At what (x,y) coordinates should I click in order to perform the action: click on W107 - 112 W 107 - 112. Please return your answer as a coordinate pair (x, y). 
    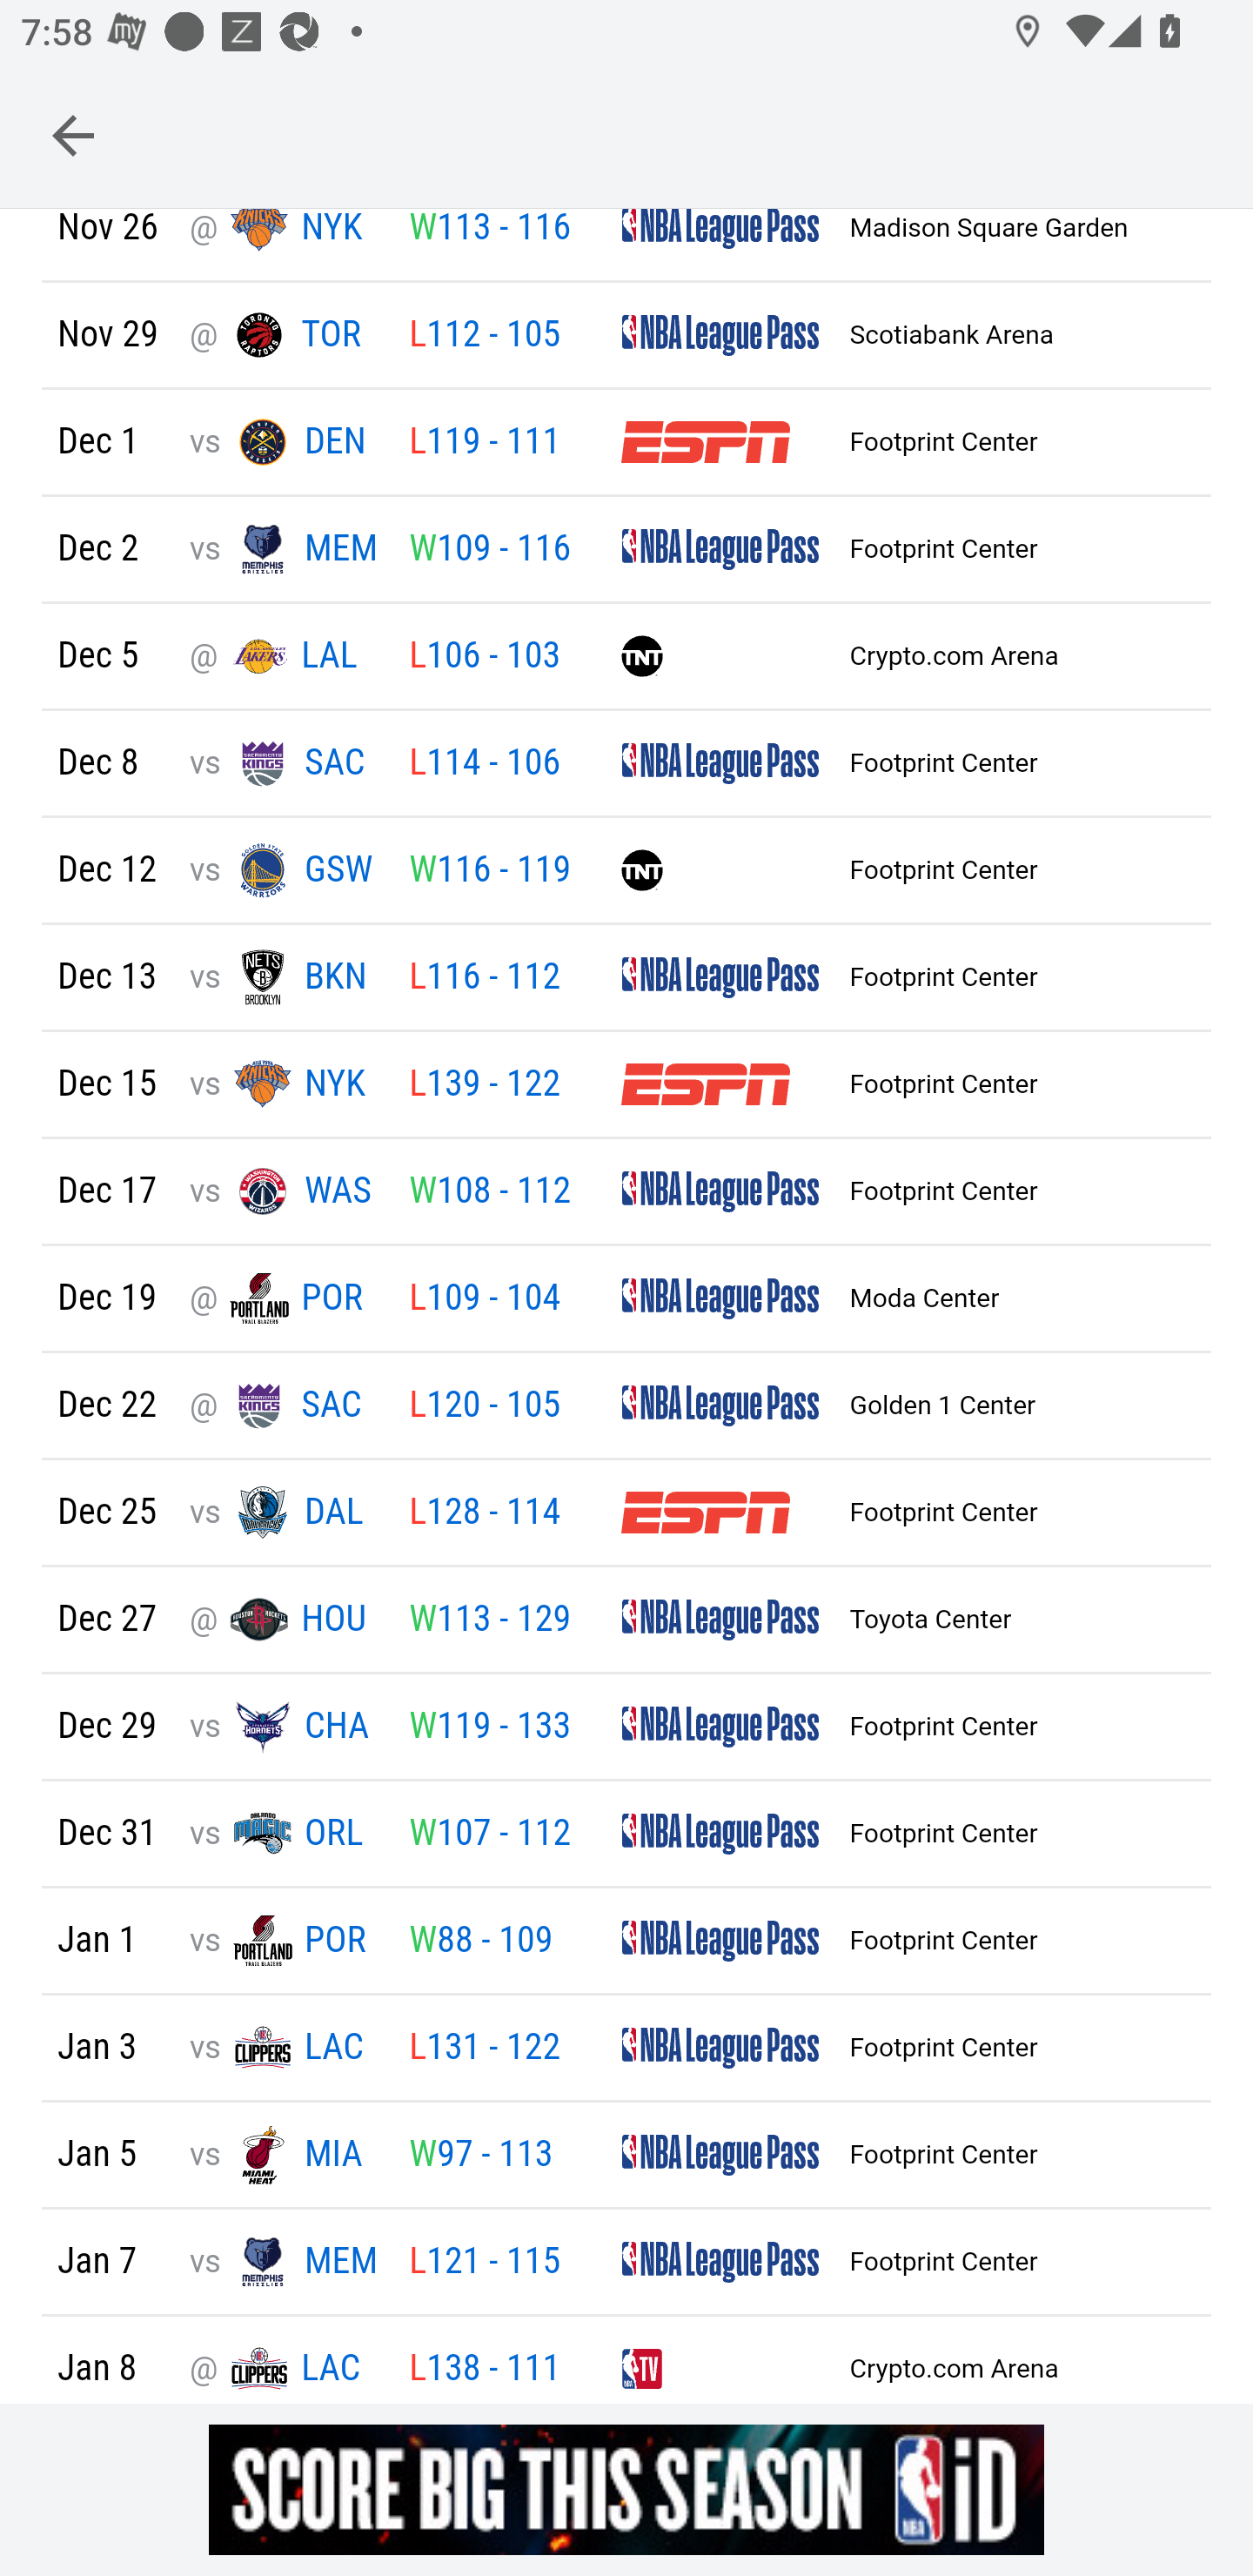
    Looking at the image, I should click on (489, 1836).